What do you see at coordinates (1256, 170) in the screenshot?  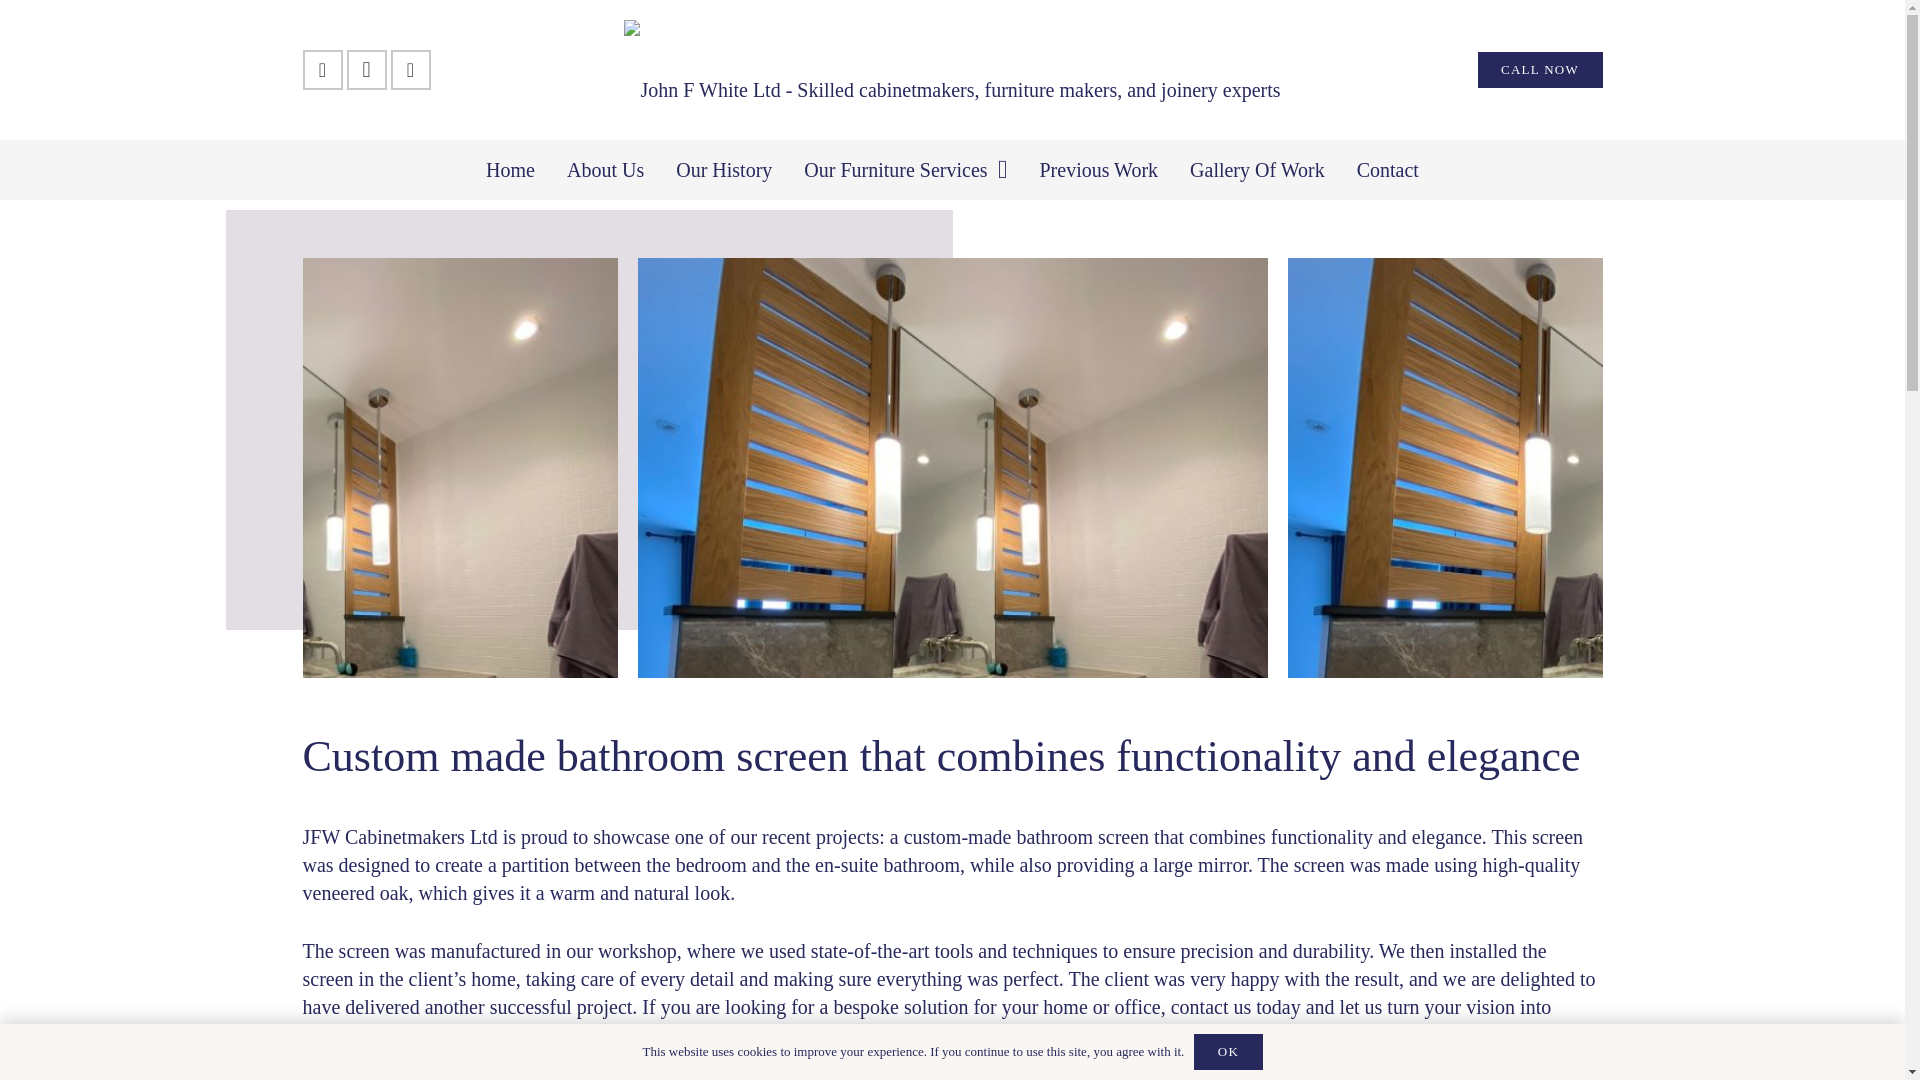 I see `Gallery Of Work` at bounding box center [1256, 170].